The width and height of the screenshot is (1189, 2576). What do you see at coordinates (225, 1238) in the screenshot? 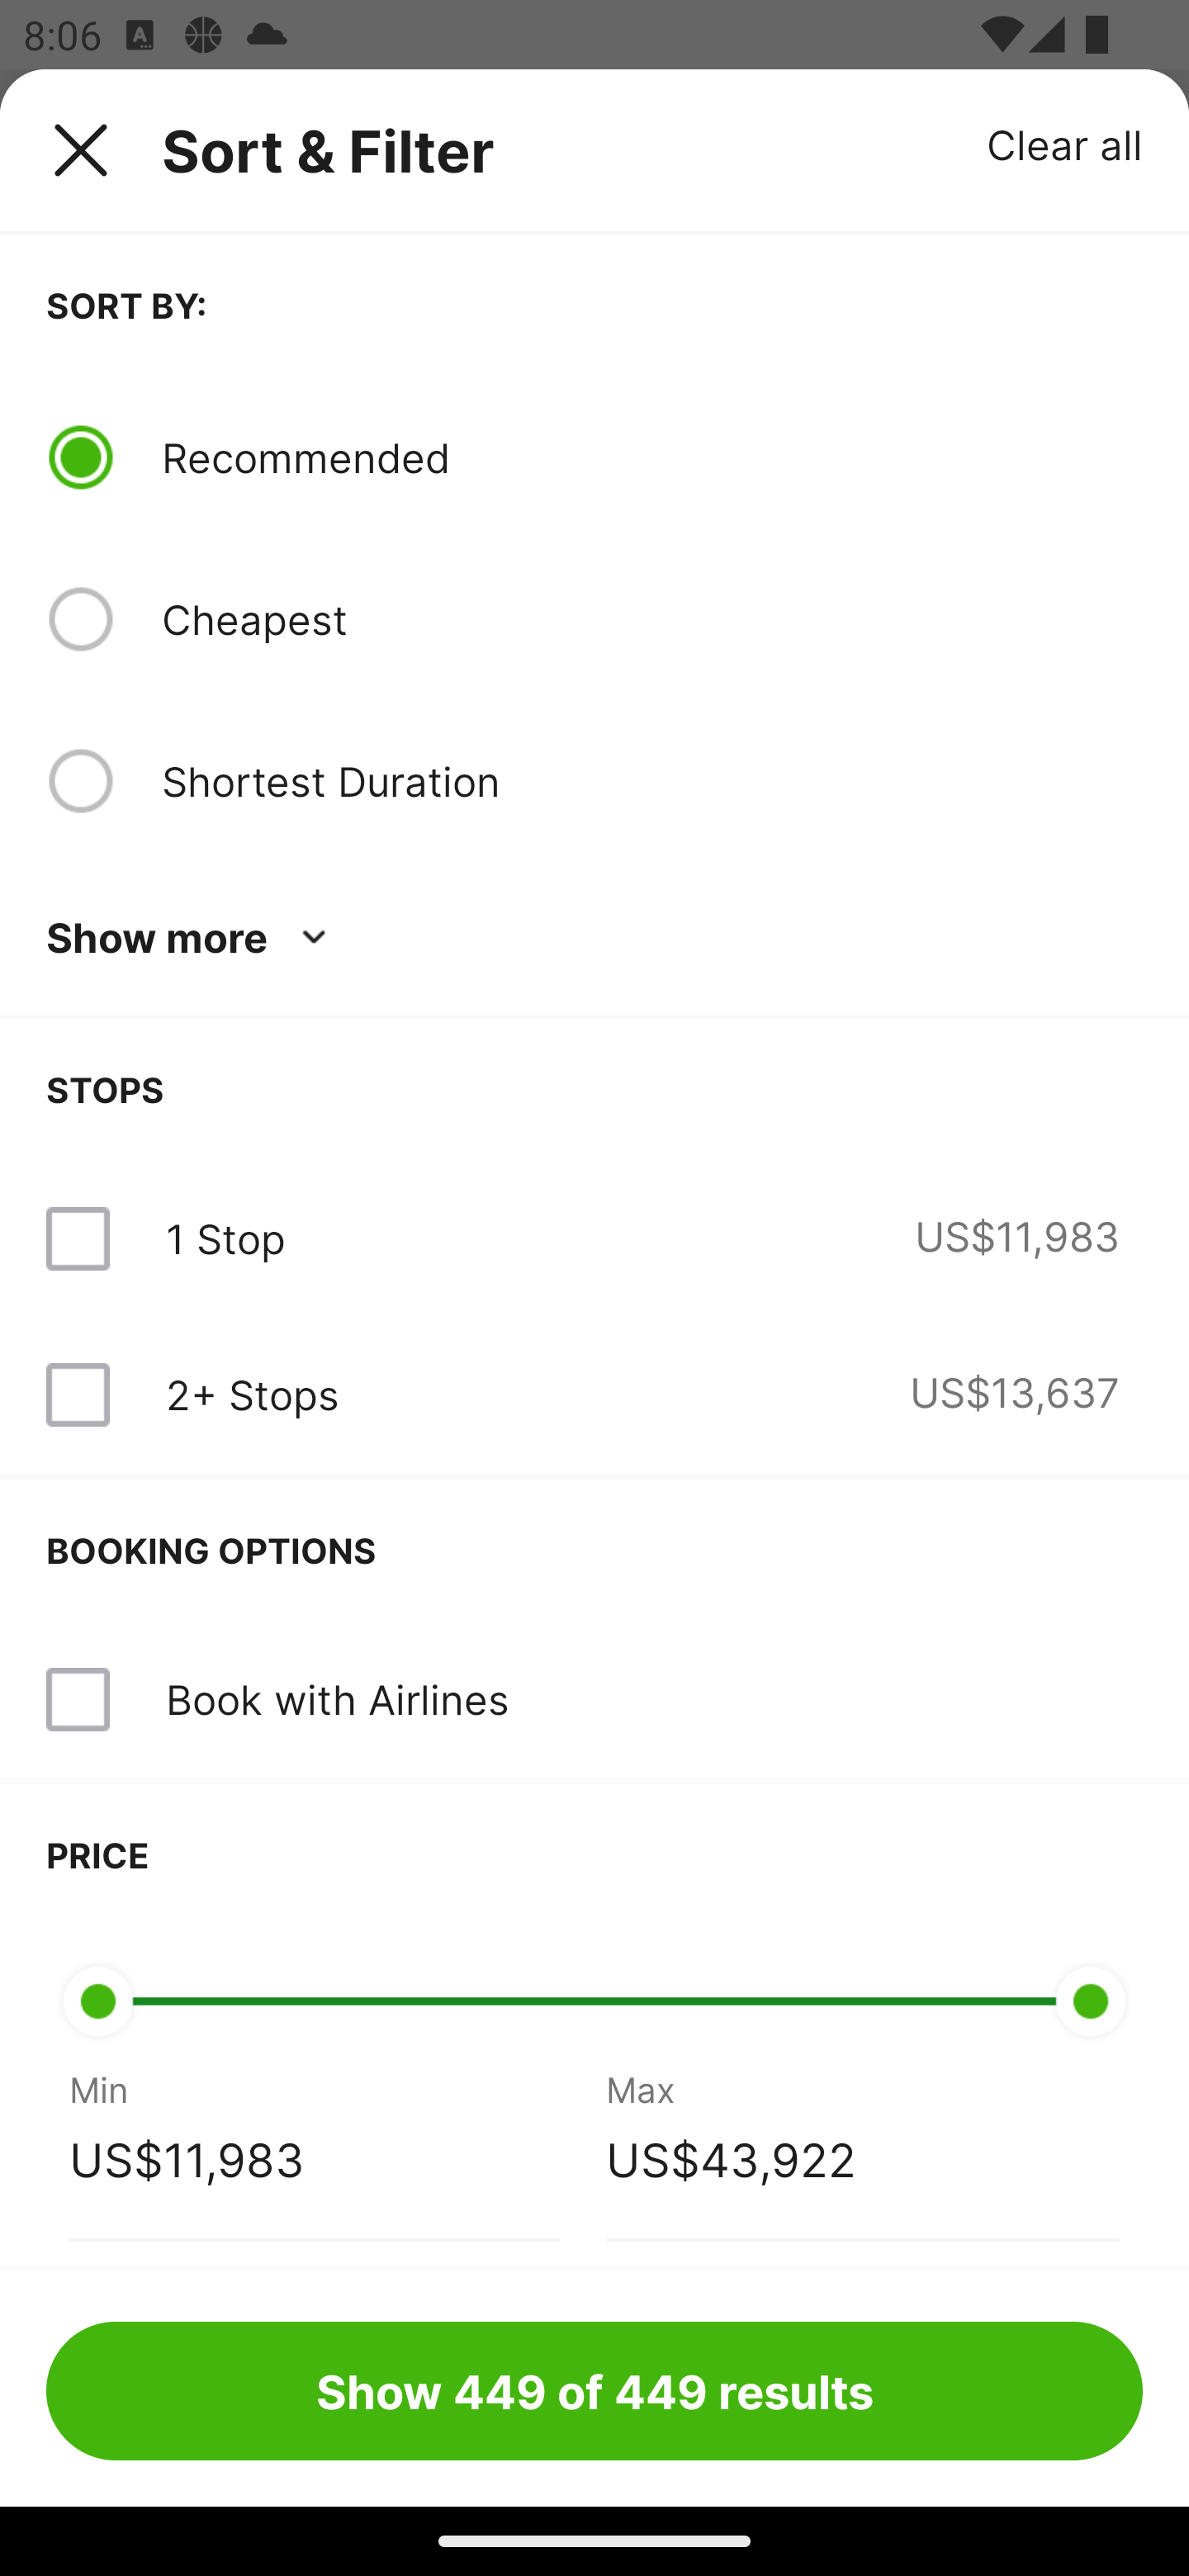
I see `1 Stop` at bounding box center [225, 1238].